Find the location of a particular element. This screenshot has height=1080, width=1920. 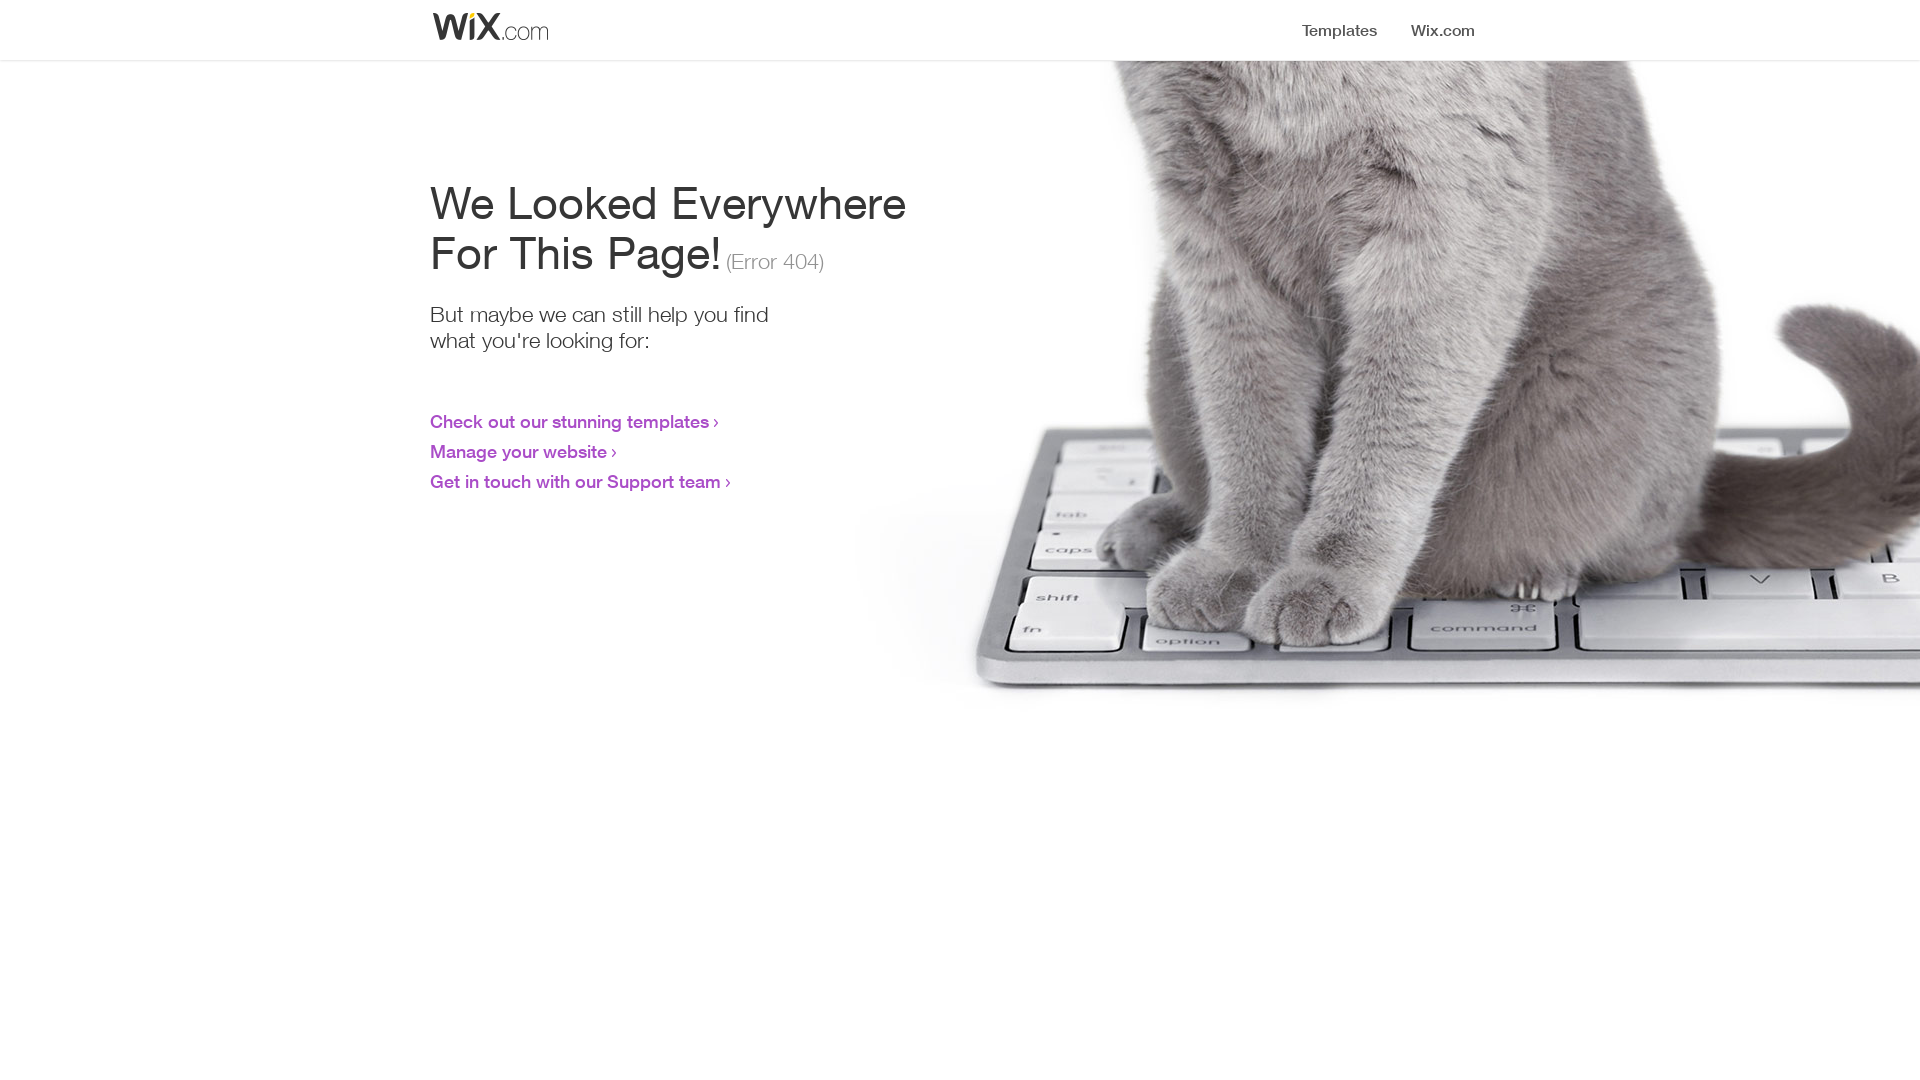

Get in touch with our Support team is located at coordinates (576, 481).